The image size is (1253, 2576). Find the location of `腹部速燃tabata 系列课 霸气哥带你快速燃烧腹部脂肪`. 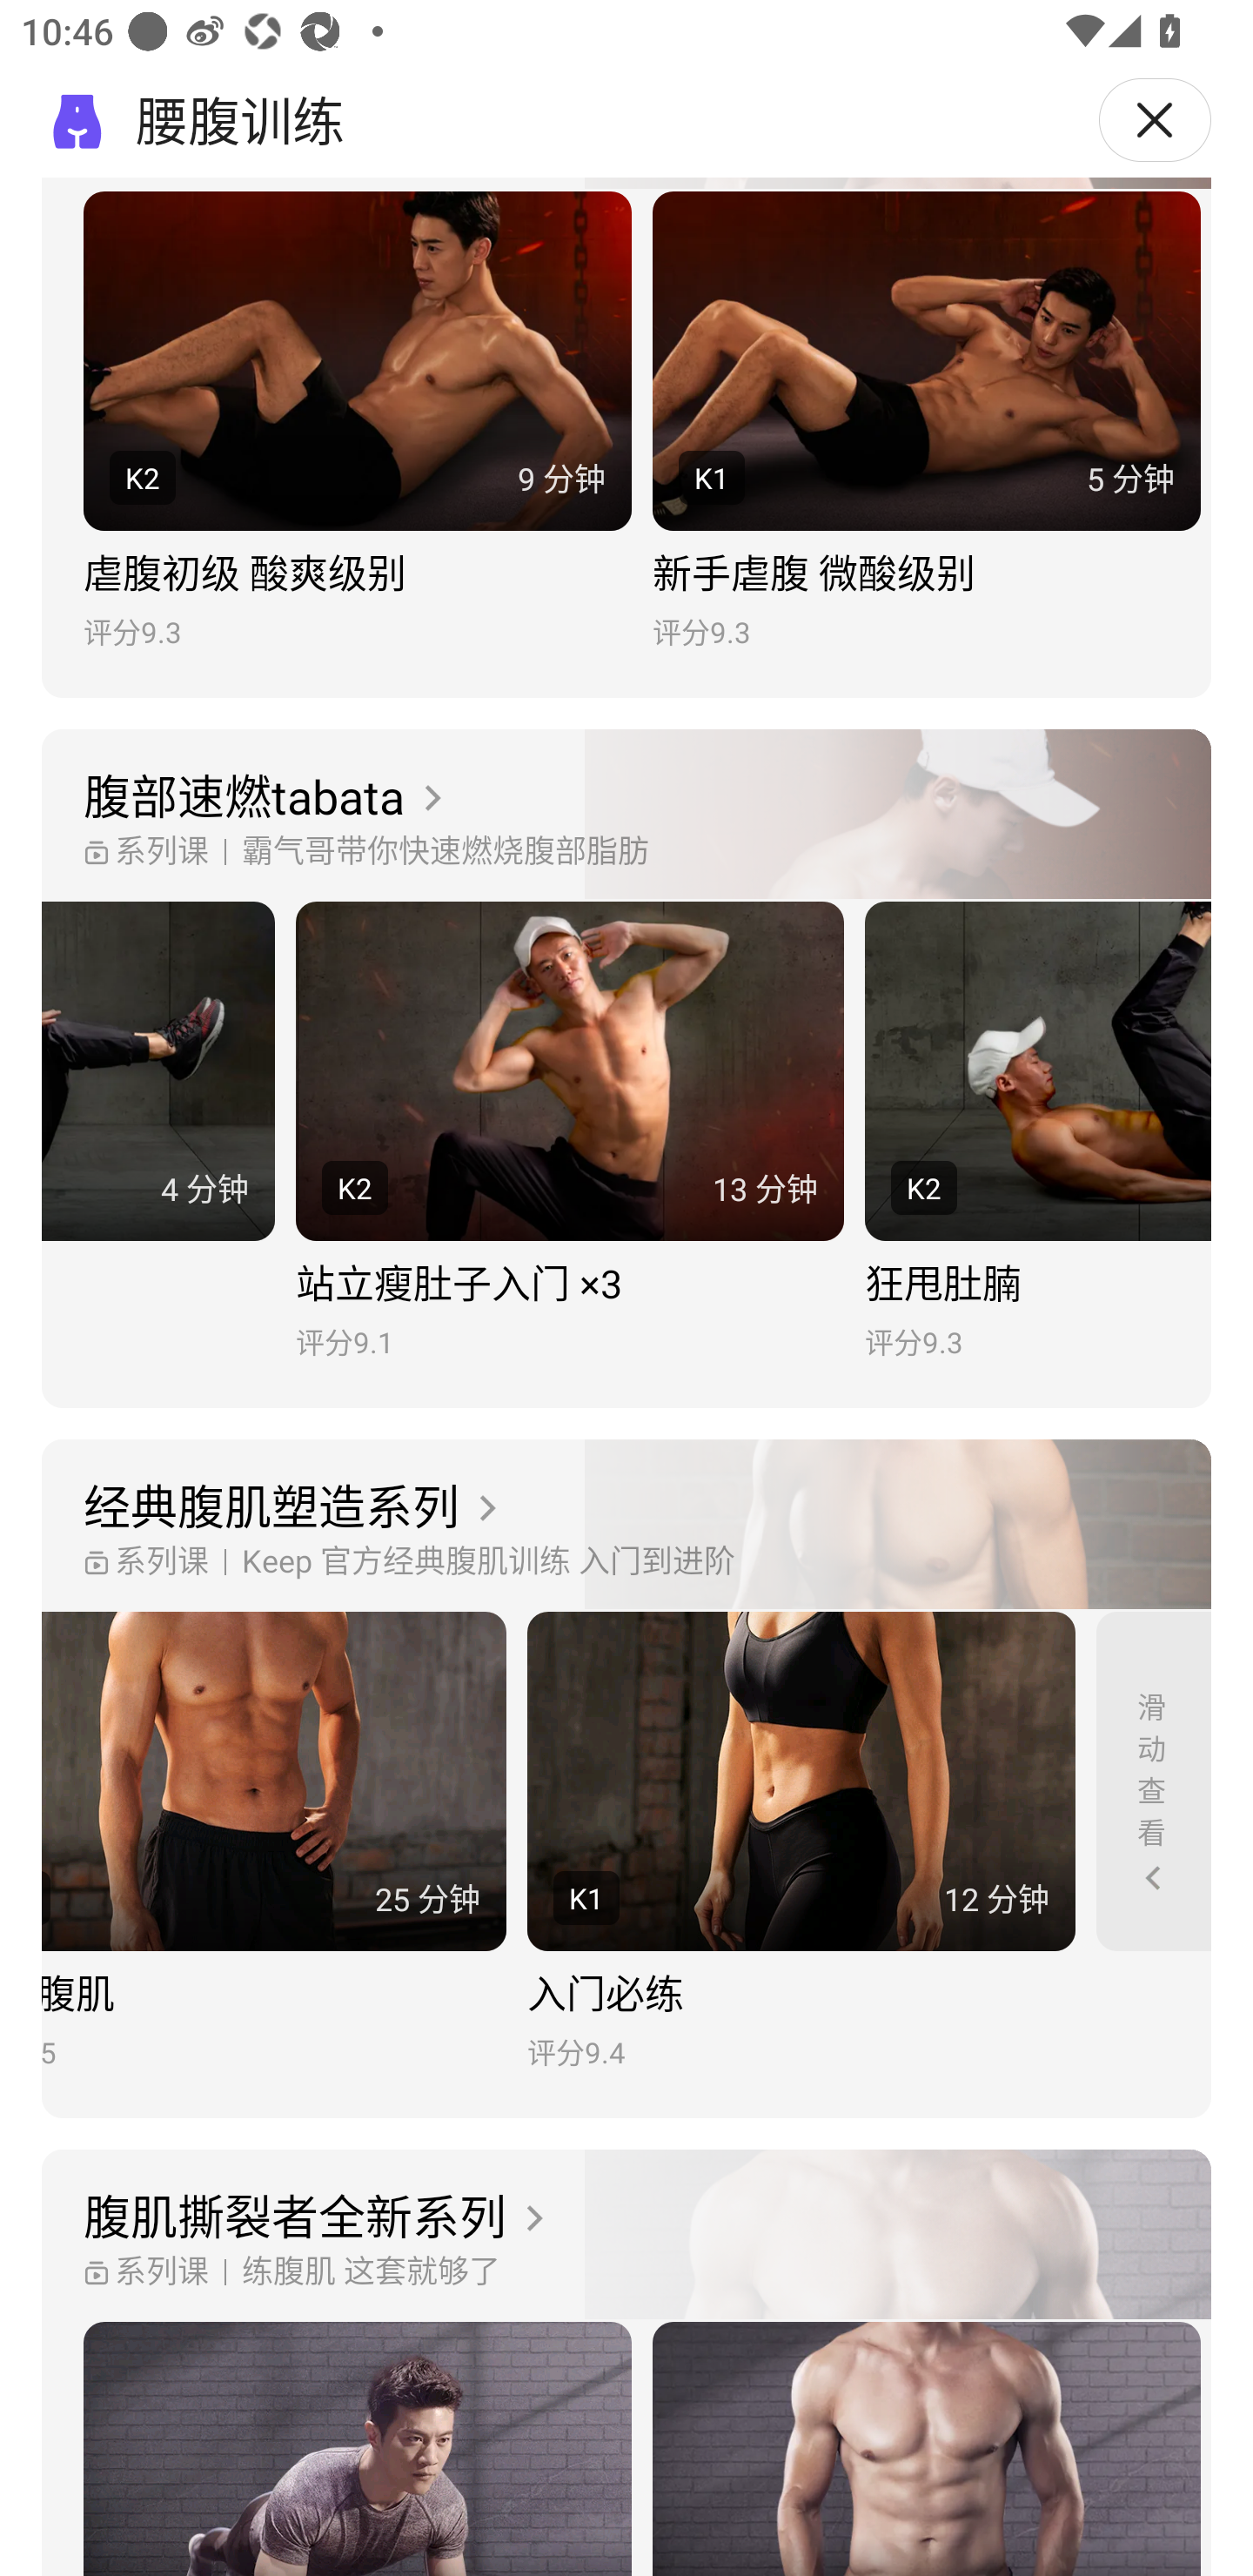

腹部速燃tabata 系列课 霸气哥带你快速燃烧腹部脂肪 is located at coordinates (626, 815).